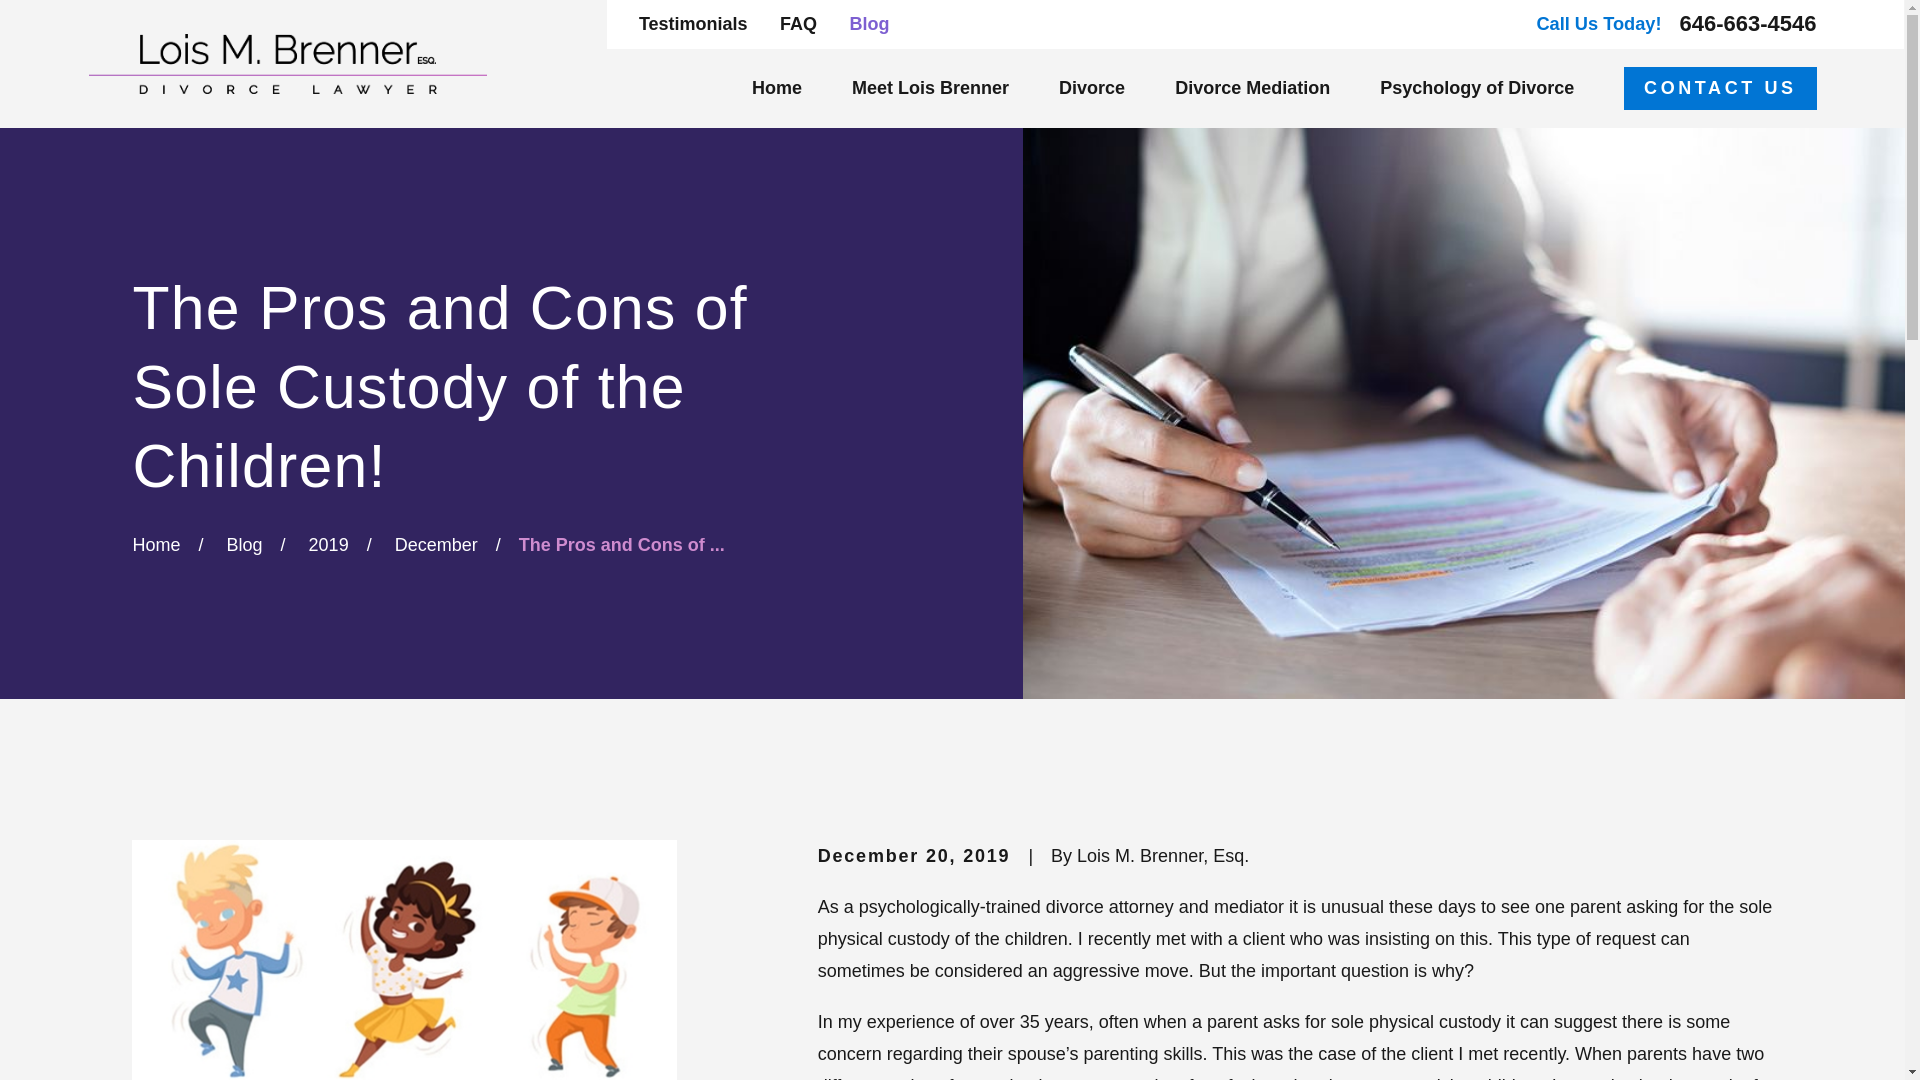  Describe the element at coordinates (930, 88) in the screenshot. I see `Meet Lois Brenner` at that location.